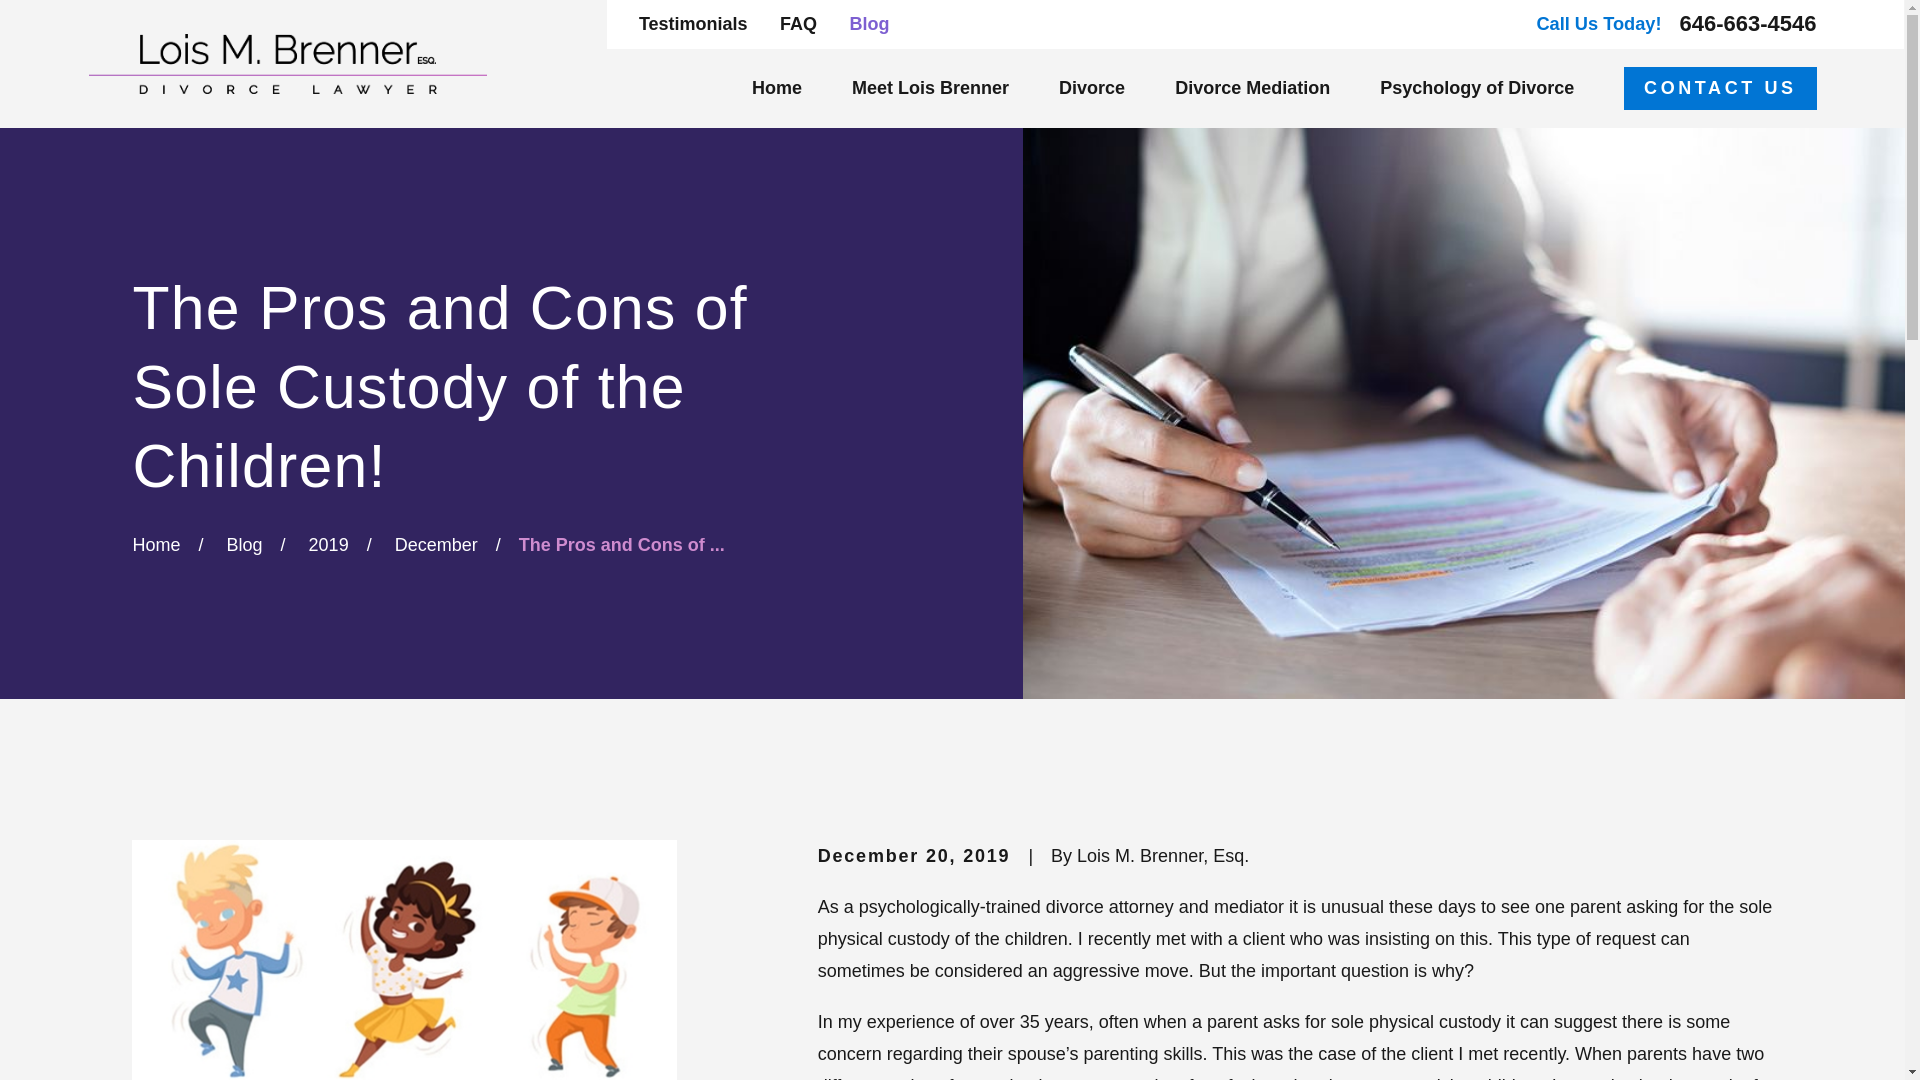  Describe the element at coordinates (930, 88) in the screenshot. I see `Meet Lois Brenner` at that location.